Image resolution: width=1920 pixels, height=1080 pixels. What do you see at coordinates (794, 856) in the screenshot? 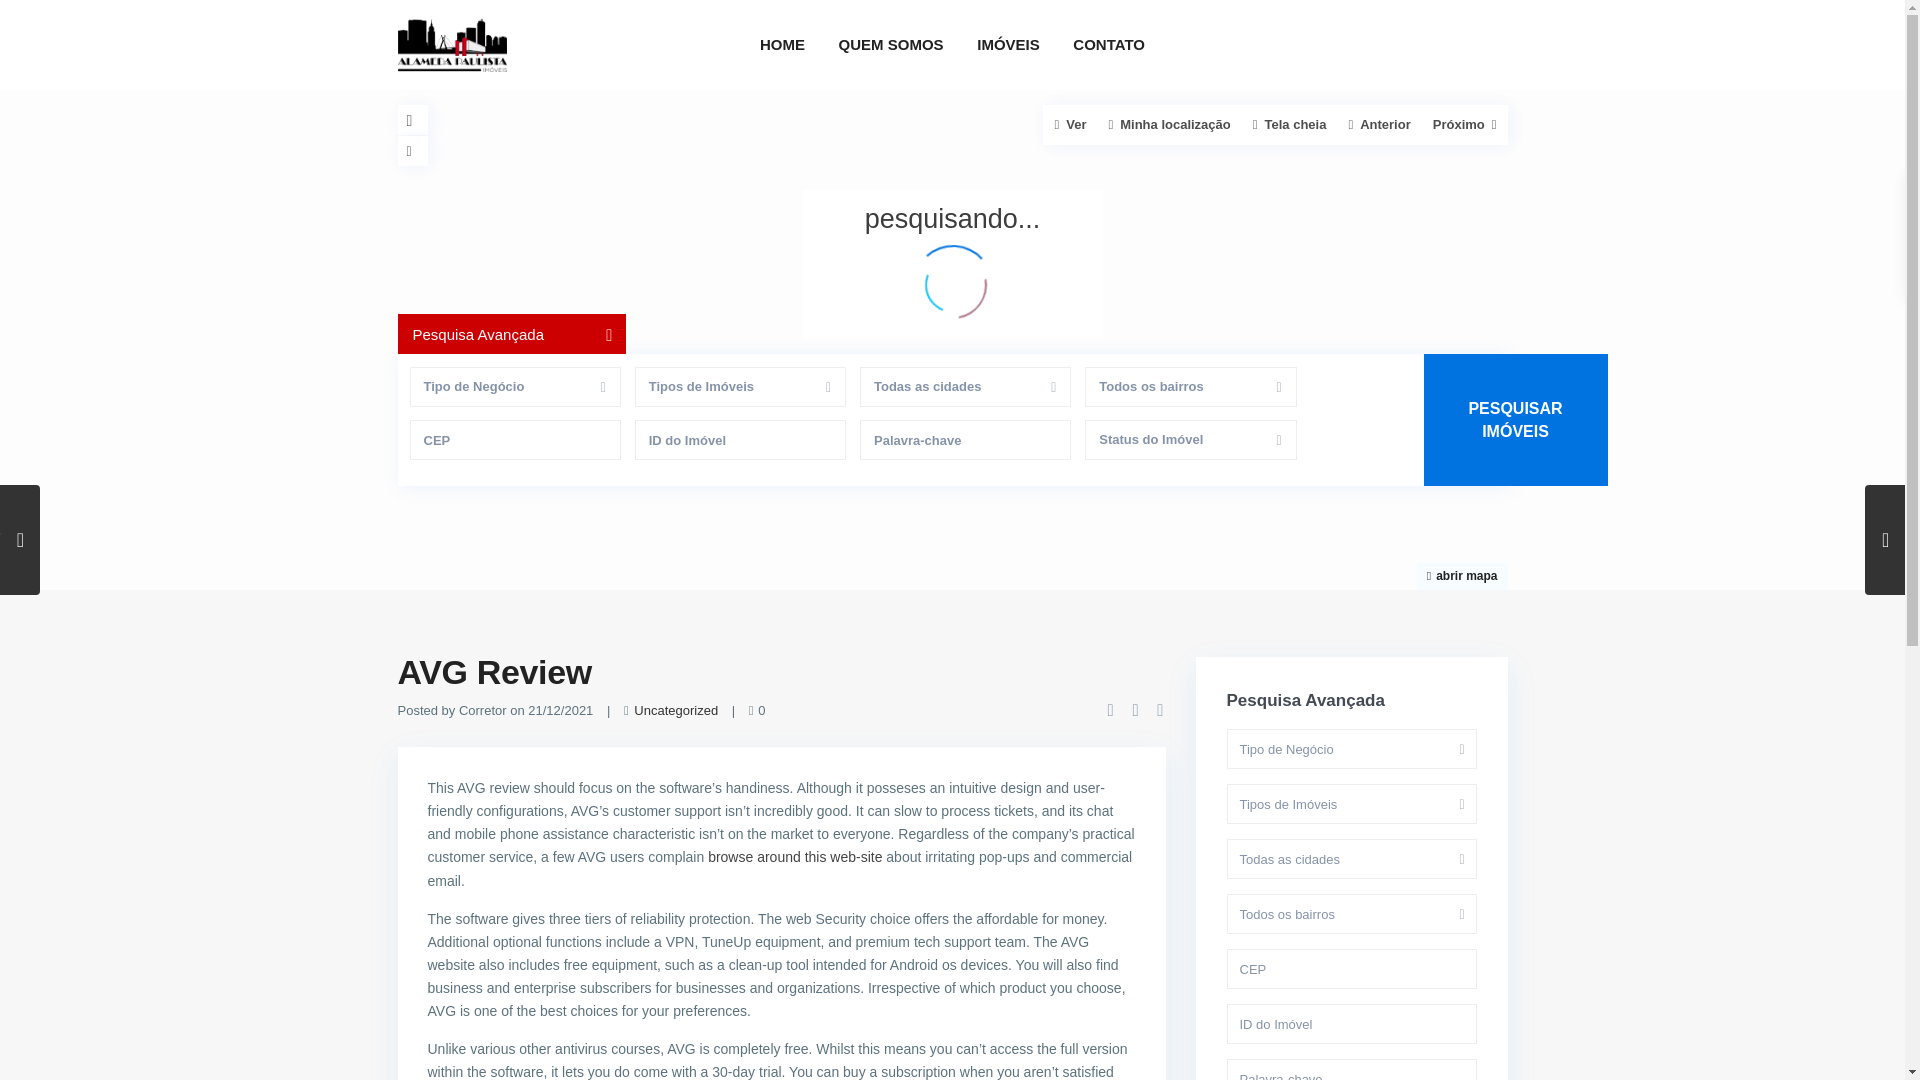
I see `browse around this web-site` at bounding box center [794, 856].